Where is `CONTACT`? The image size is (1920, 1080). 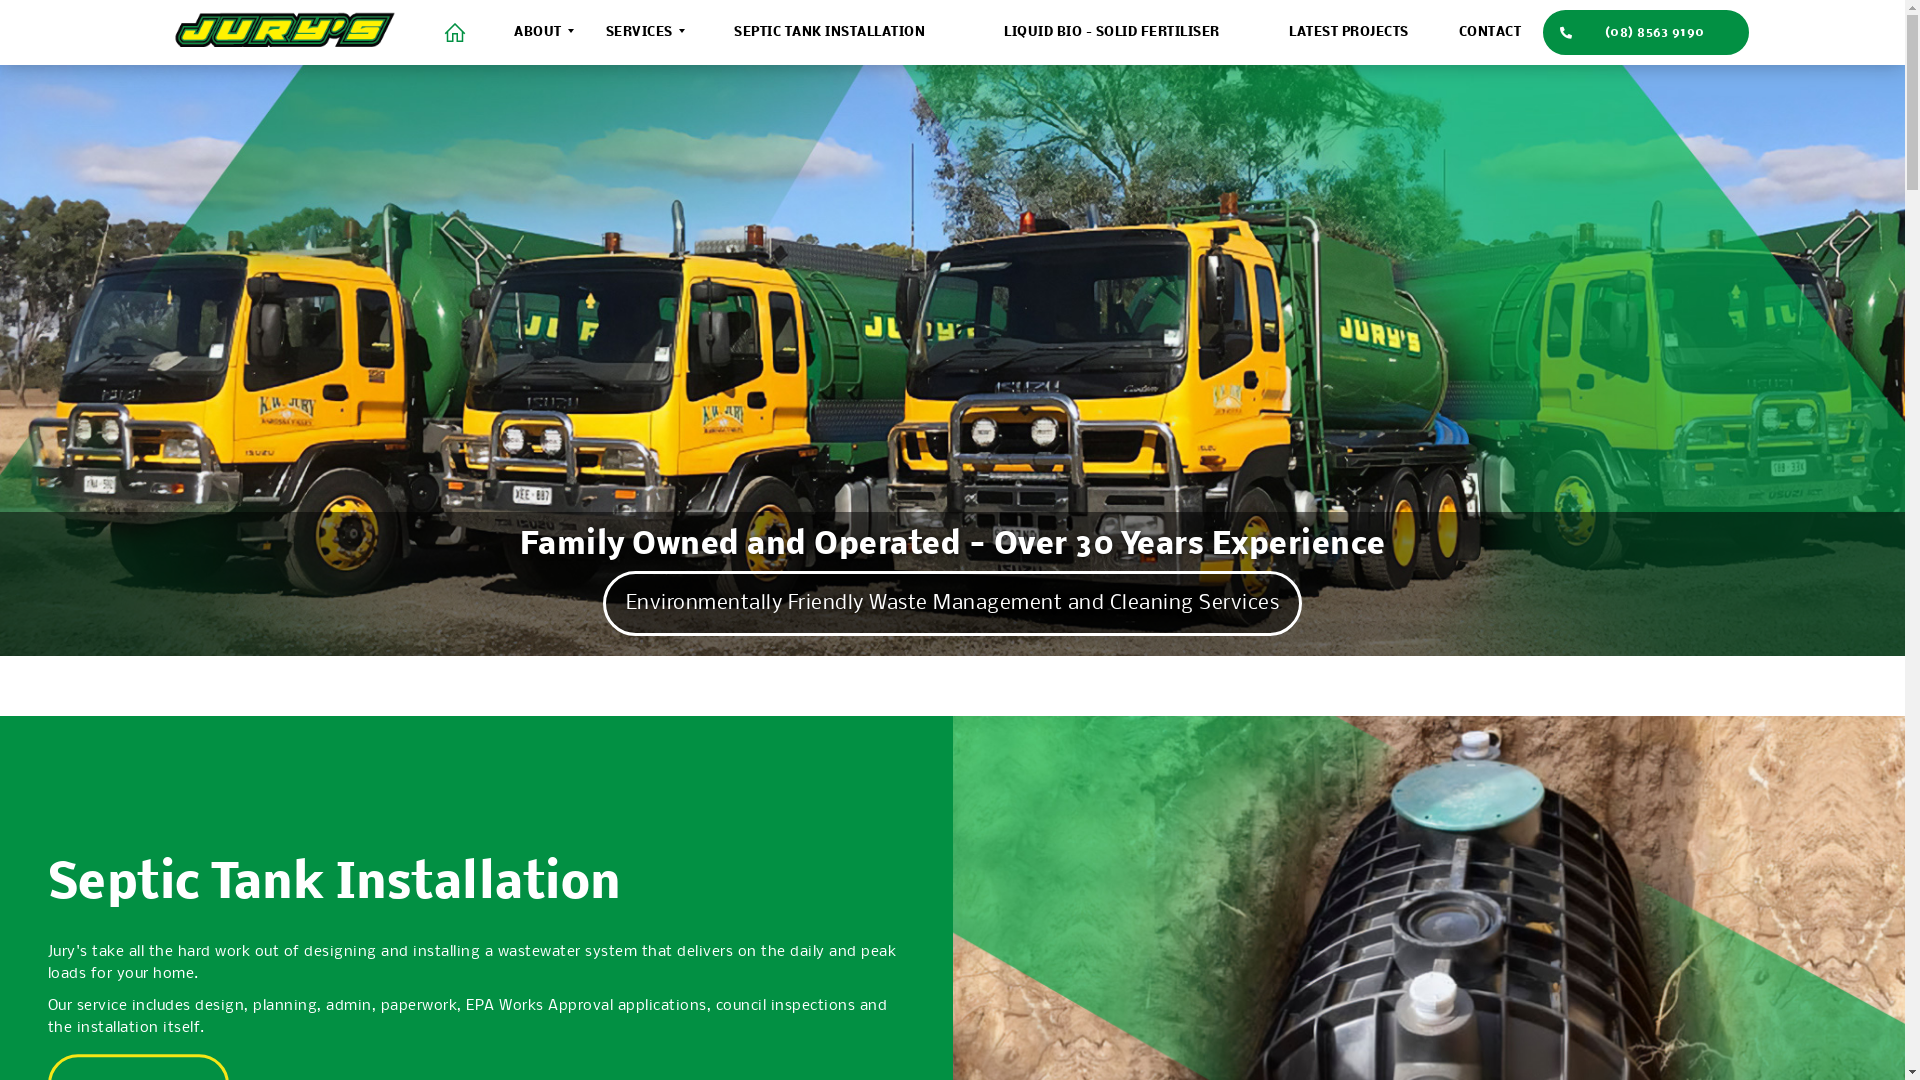 CONTACT is located at coordinates (1490, 32).